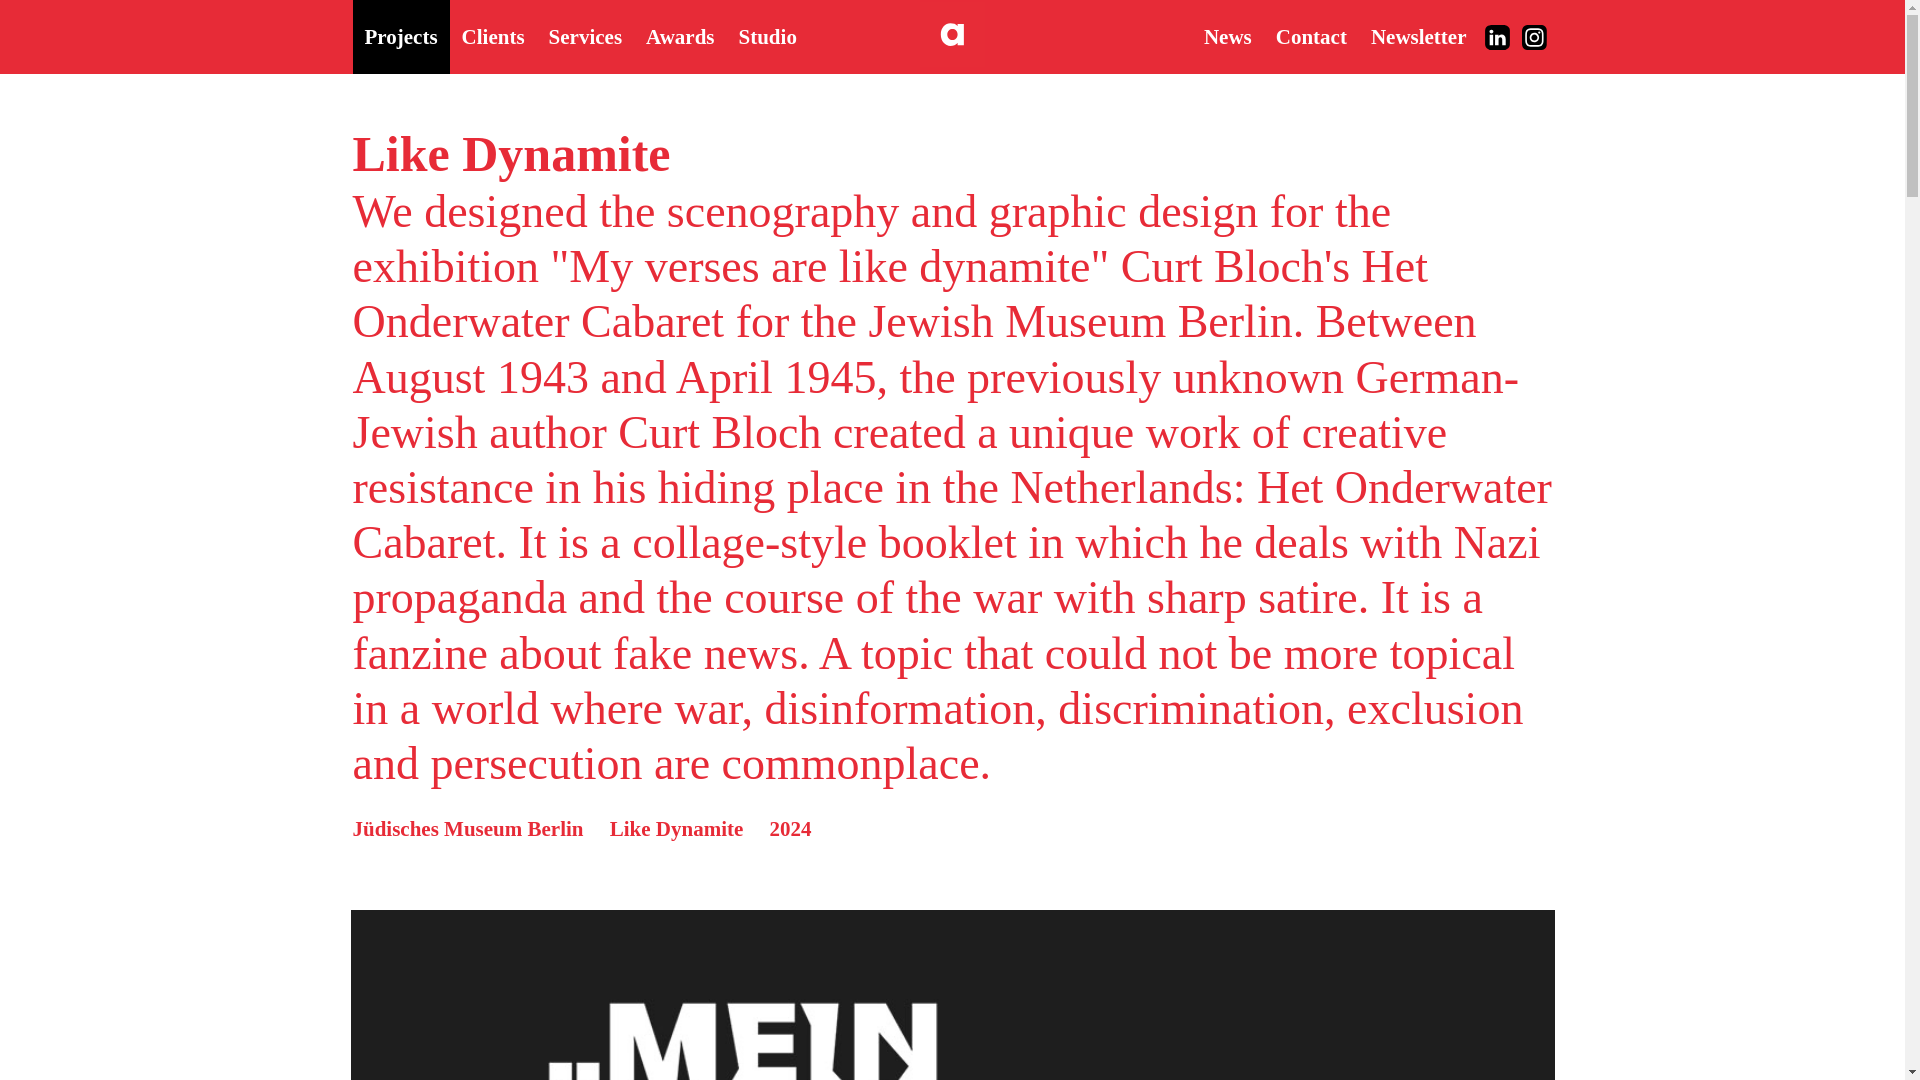  What do you see at coordinates (1311, 37) in the screenshot?
I see `Contact` at bounding box center [1311, 37].